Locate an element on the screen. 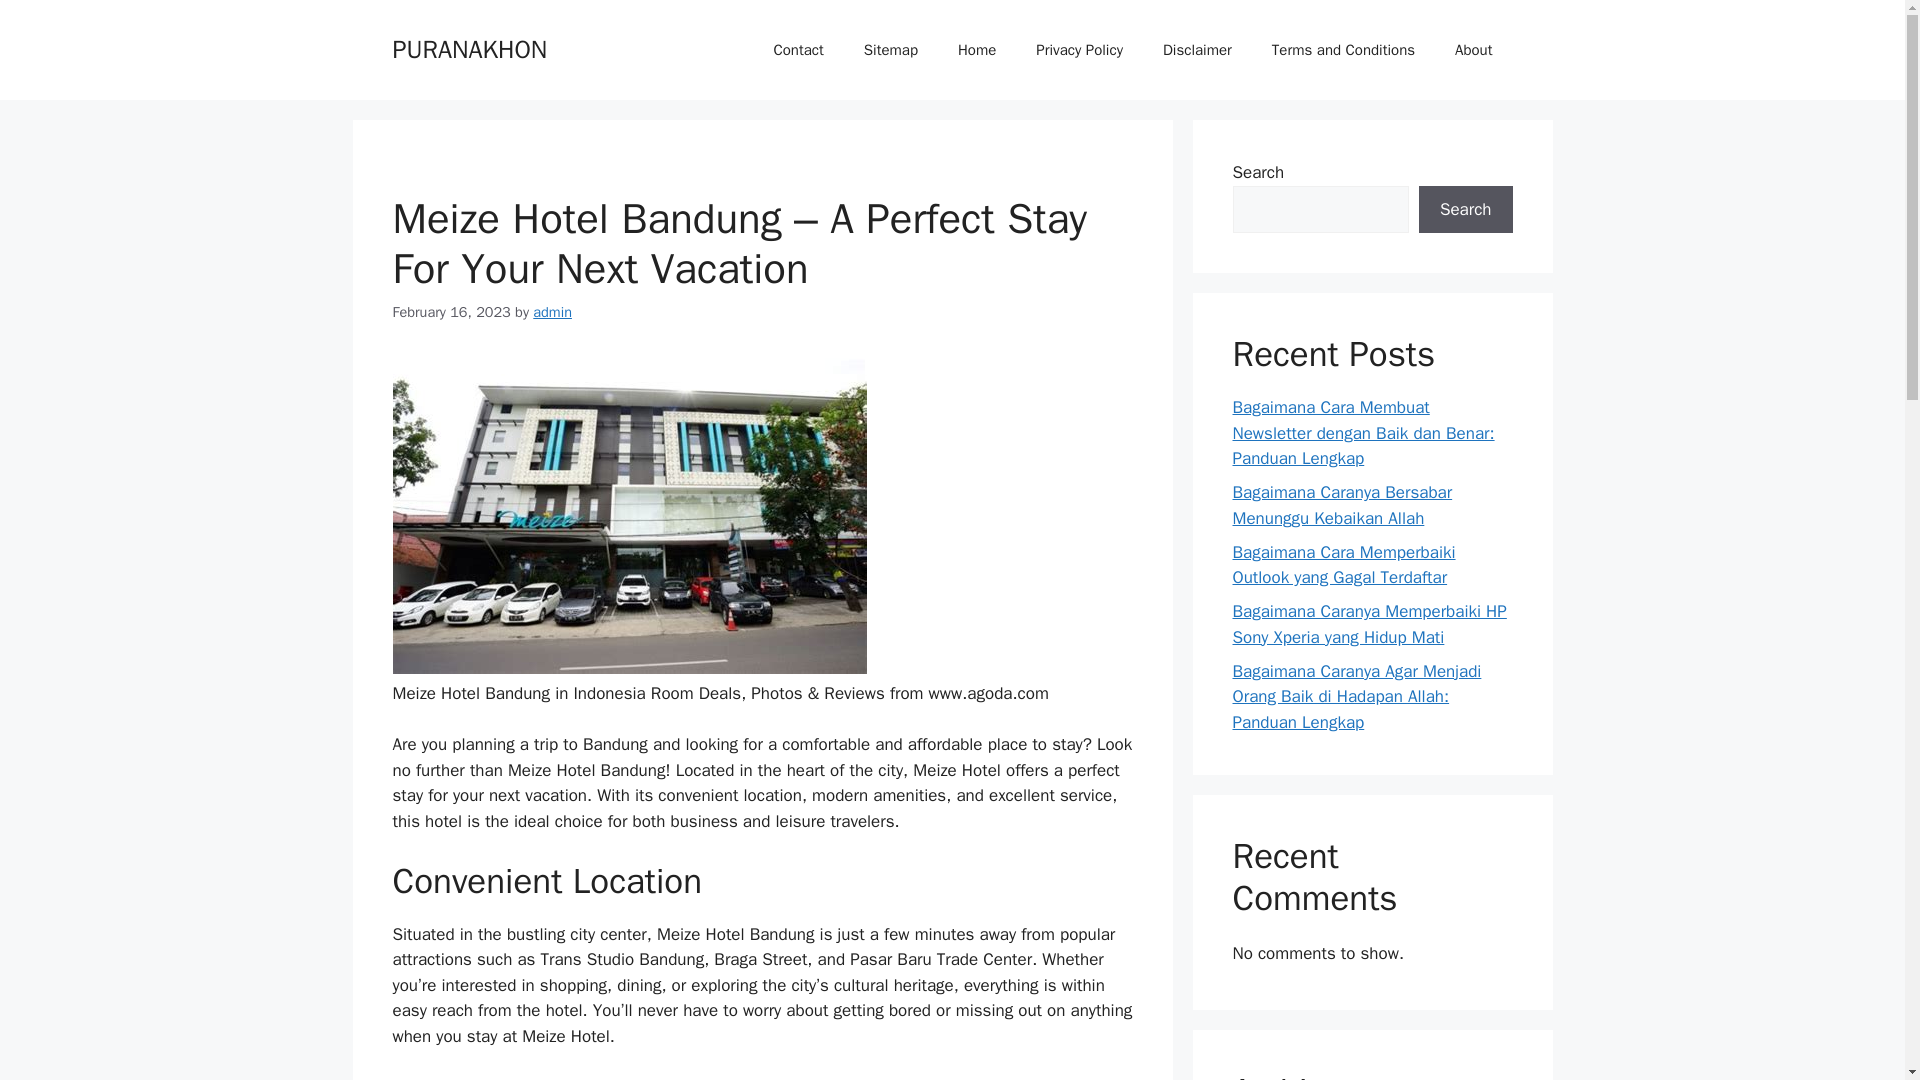 The image size is (1920, 1080). Disclaimer is located at coordinates (1196, 50).